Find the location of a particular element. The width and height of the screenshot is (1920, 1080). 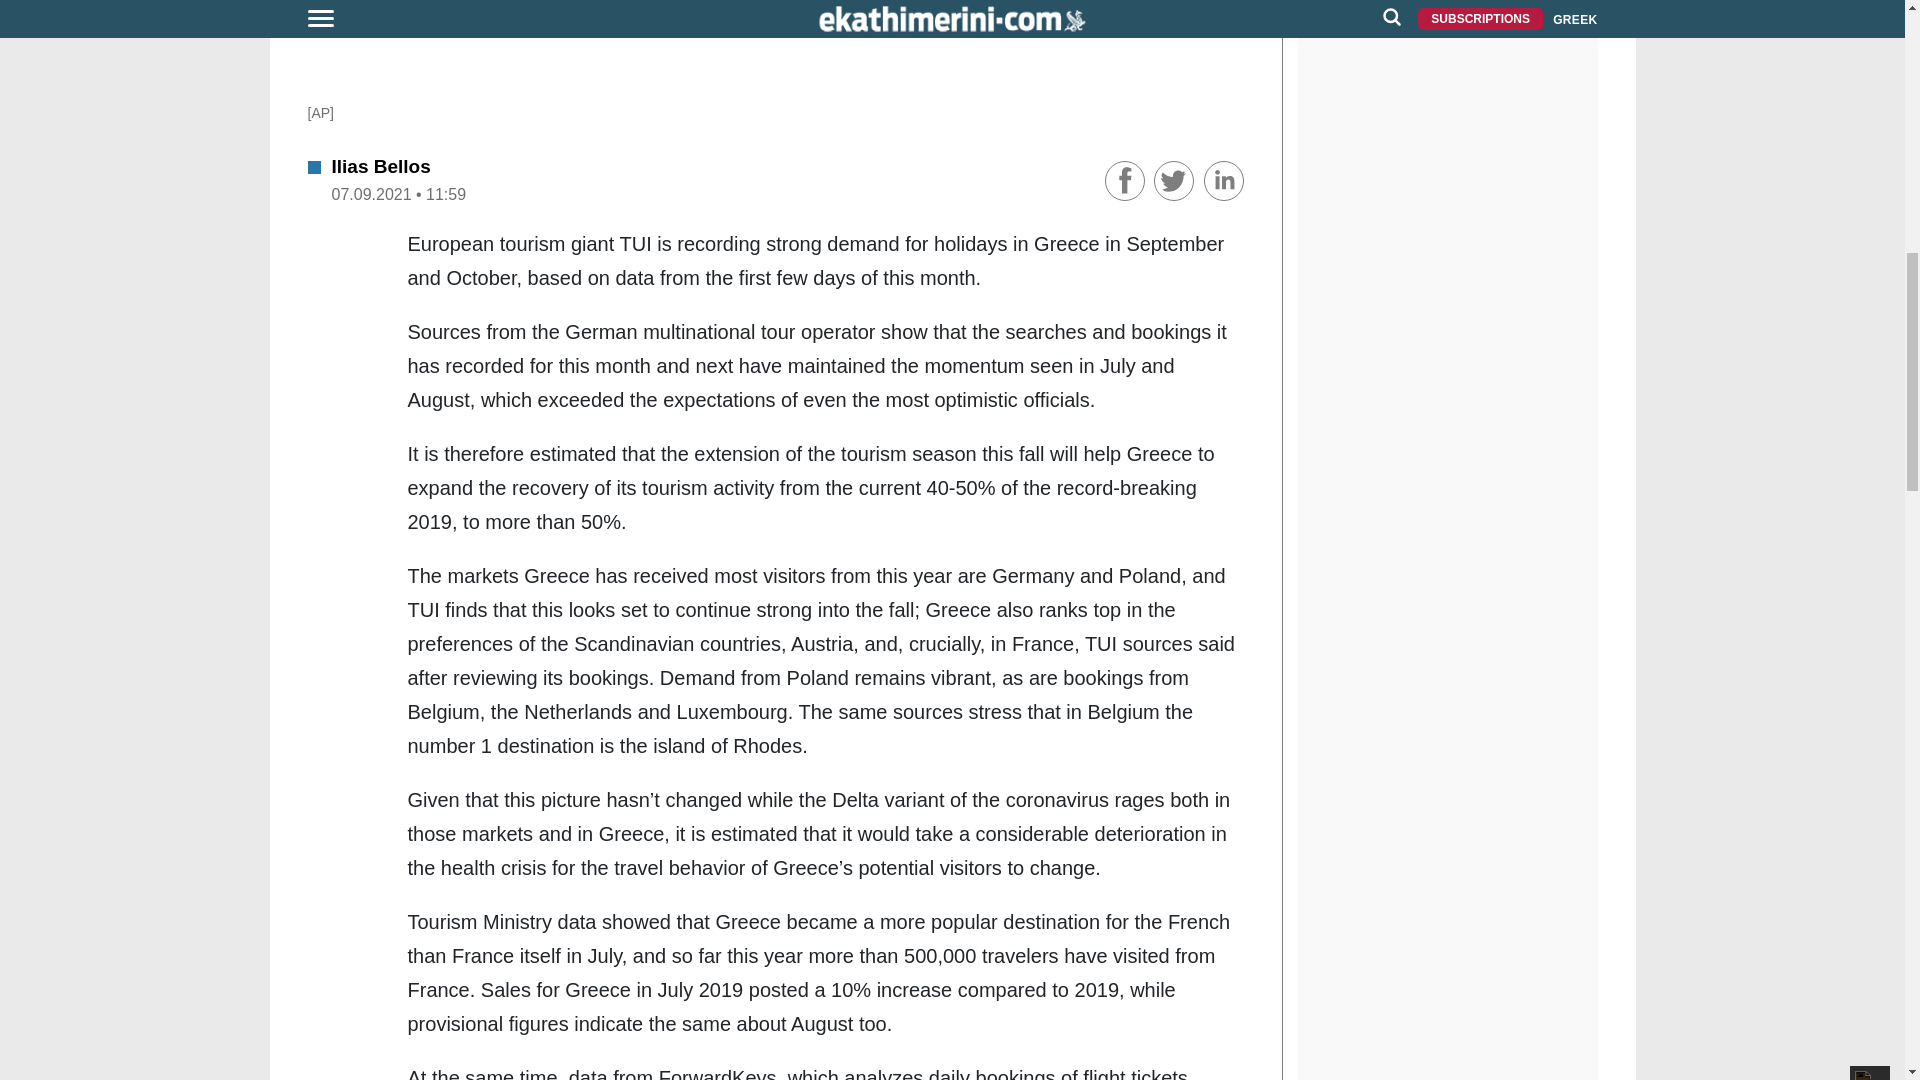

View all posts by Ilias Bellos is located at coordinates (381, 166).